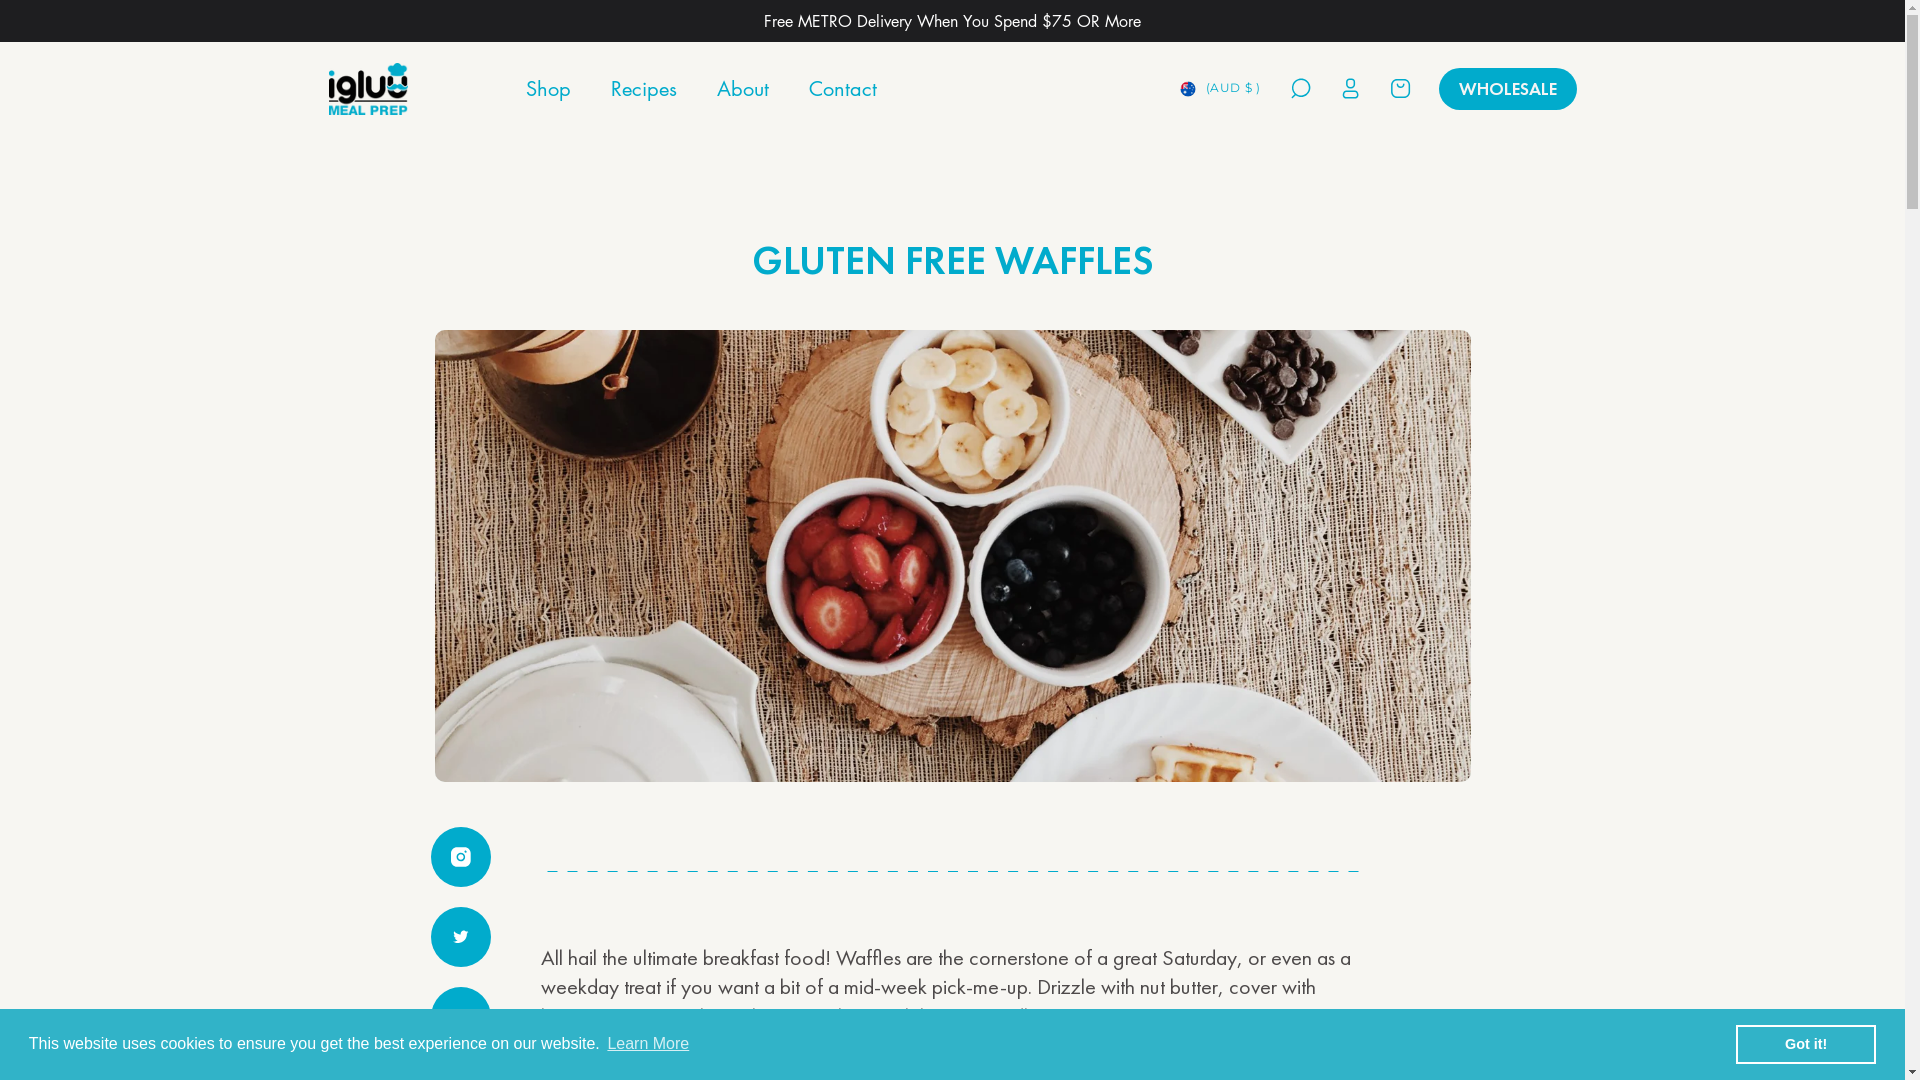 The height and width of the screenshot is (1080, 1920). Describe the element at coordinates (1400, 88) in the screenshot. I see `Cart` at that location.